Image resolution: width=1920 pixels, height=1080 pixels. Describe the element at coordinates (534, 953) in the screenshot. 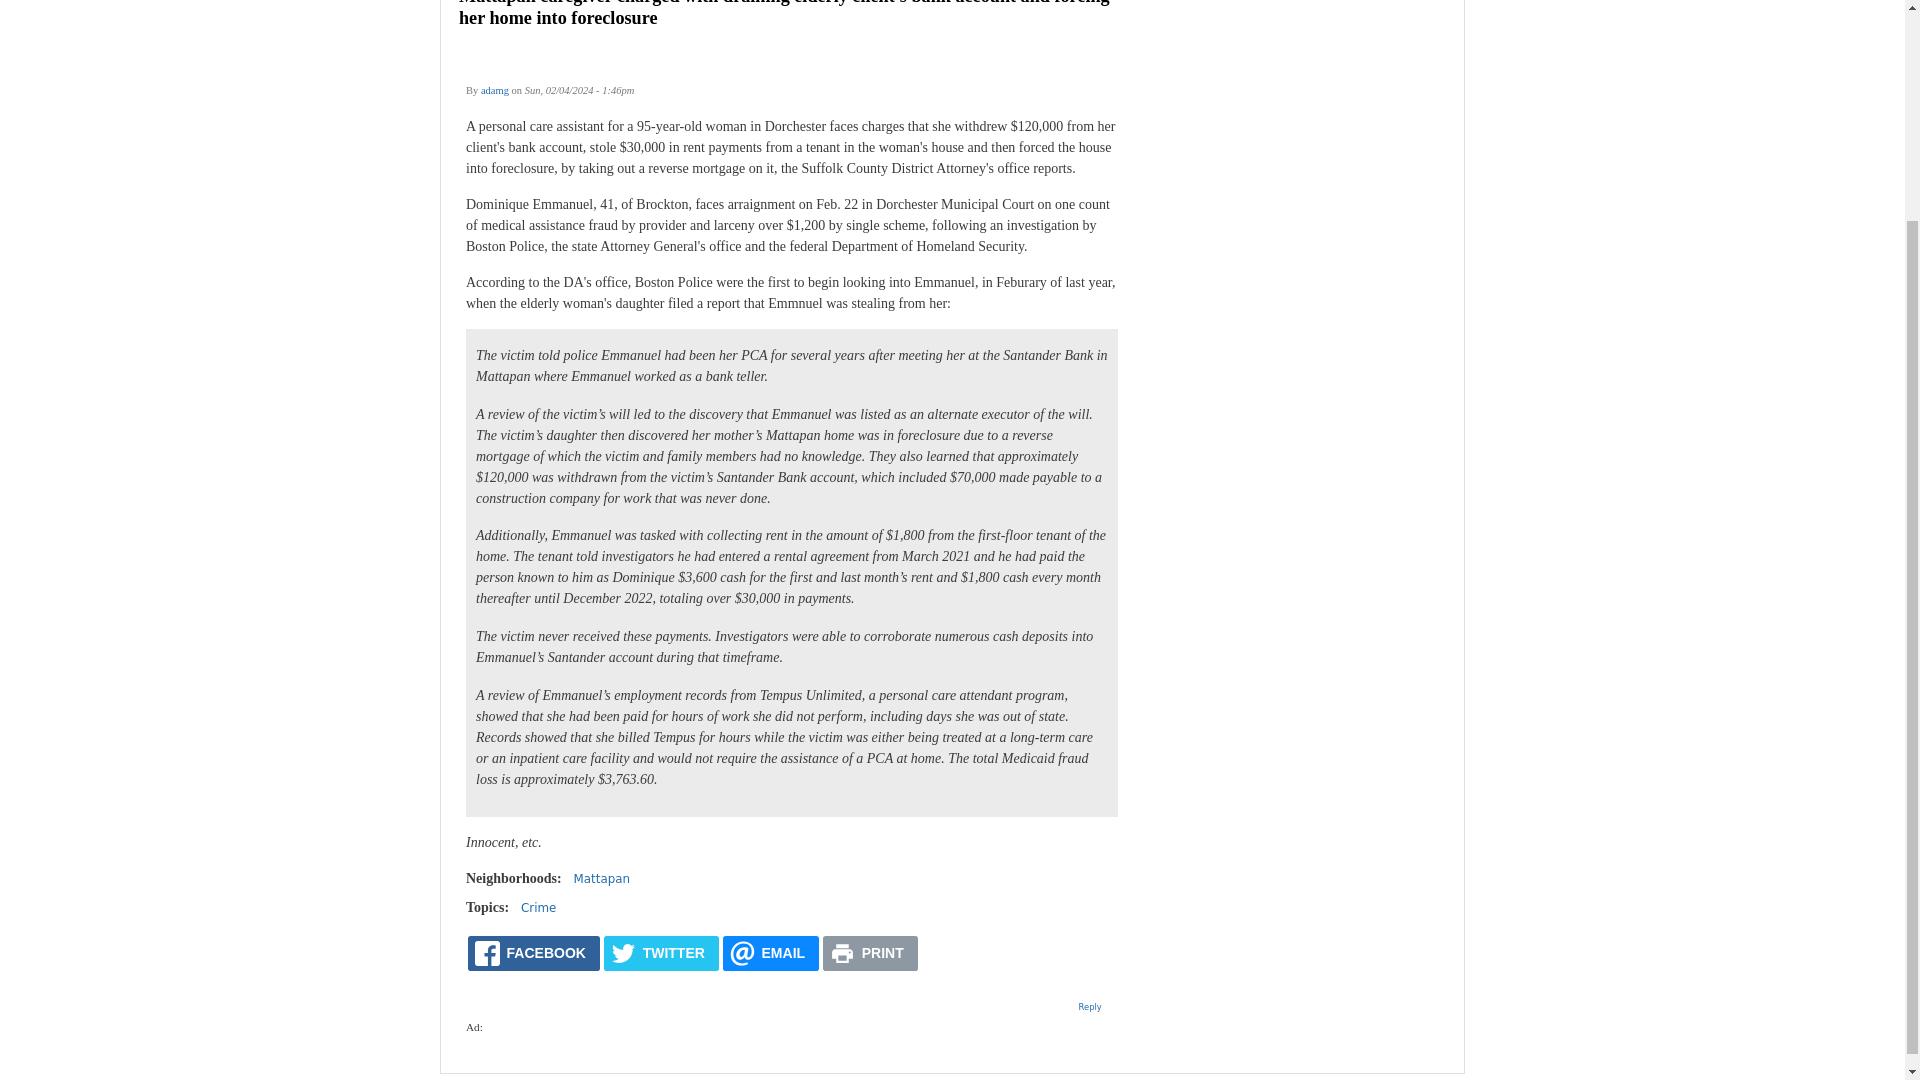

I see `FACEBOOK` at that location.